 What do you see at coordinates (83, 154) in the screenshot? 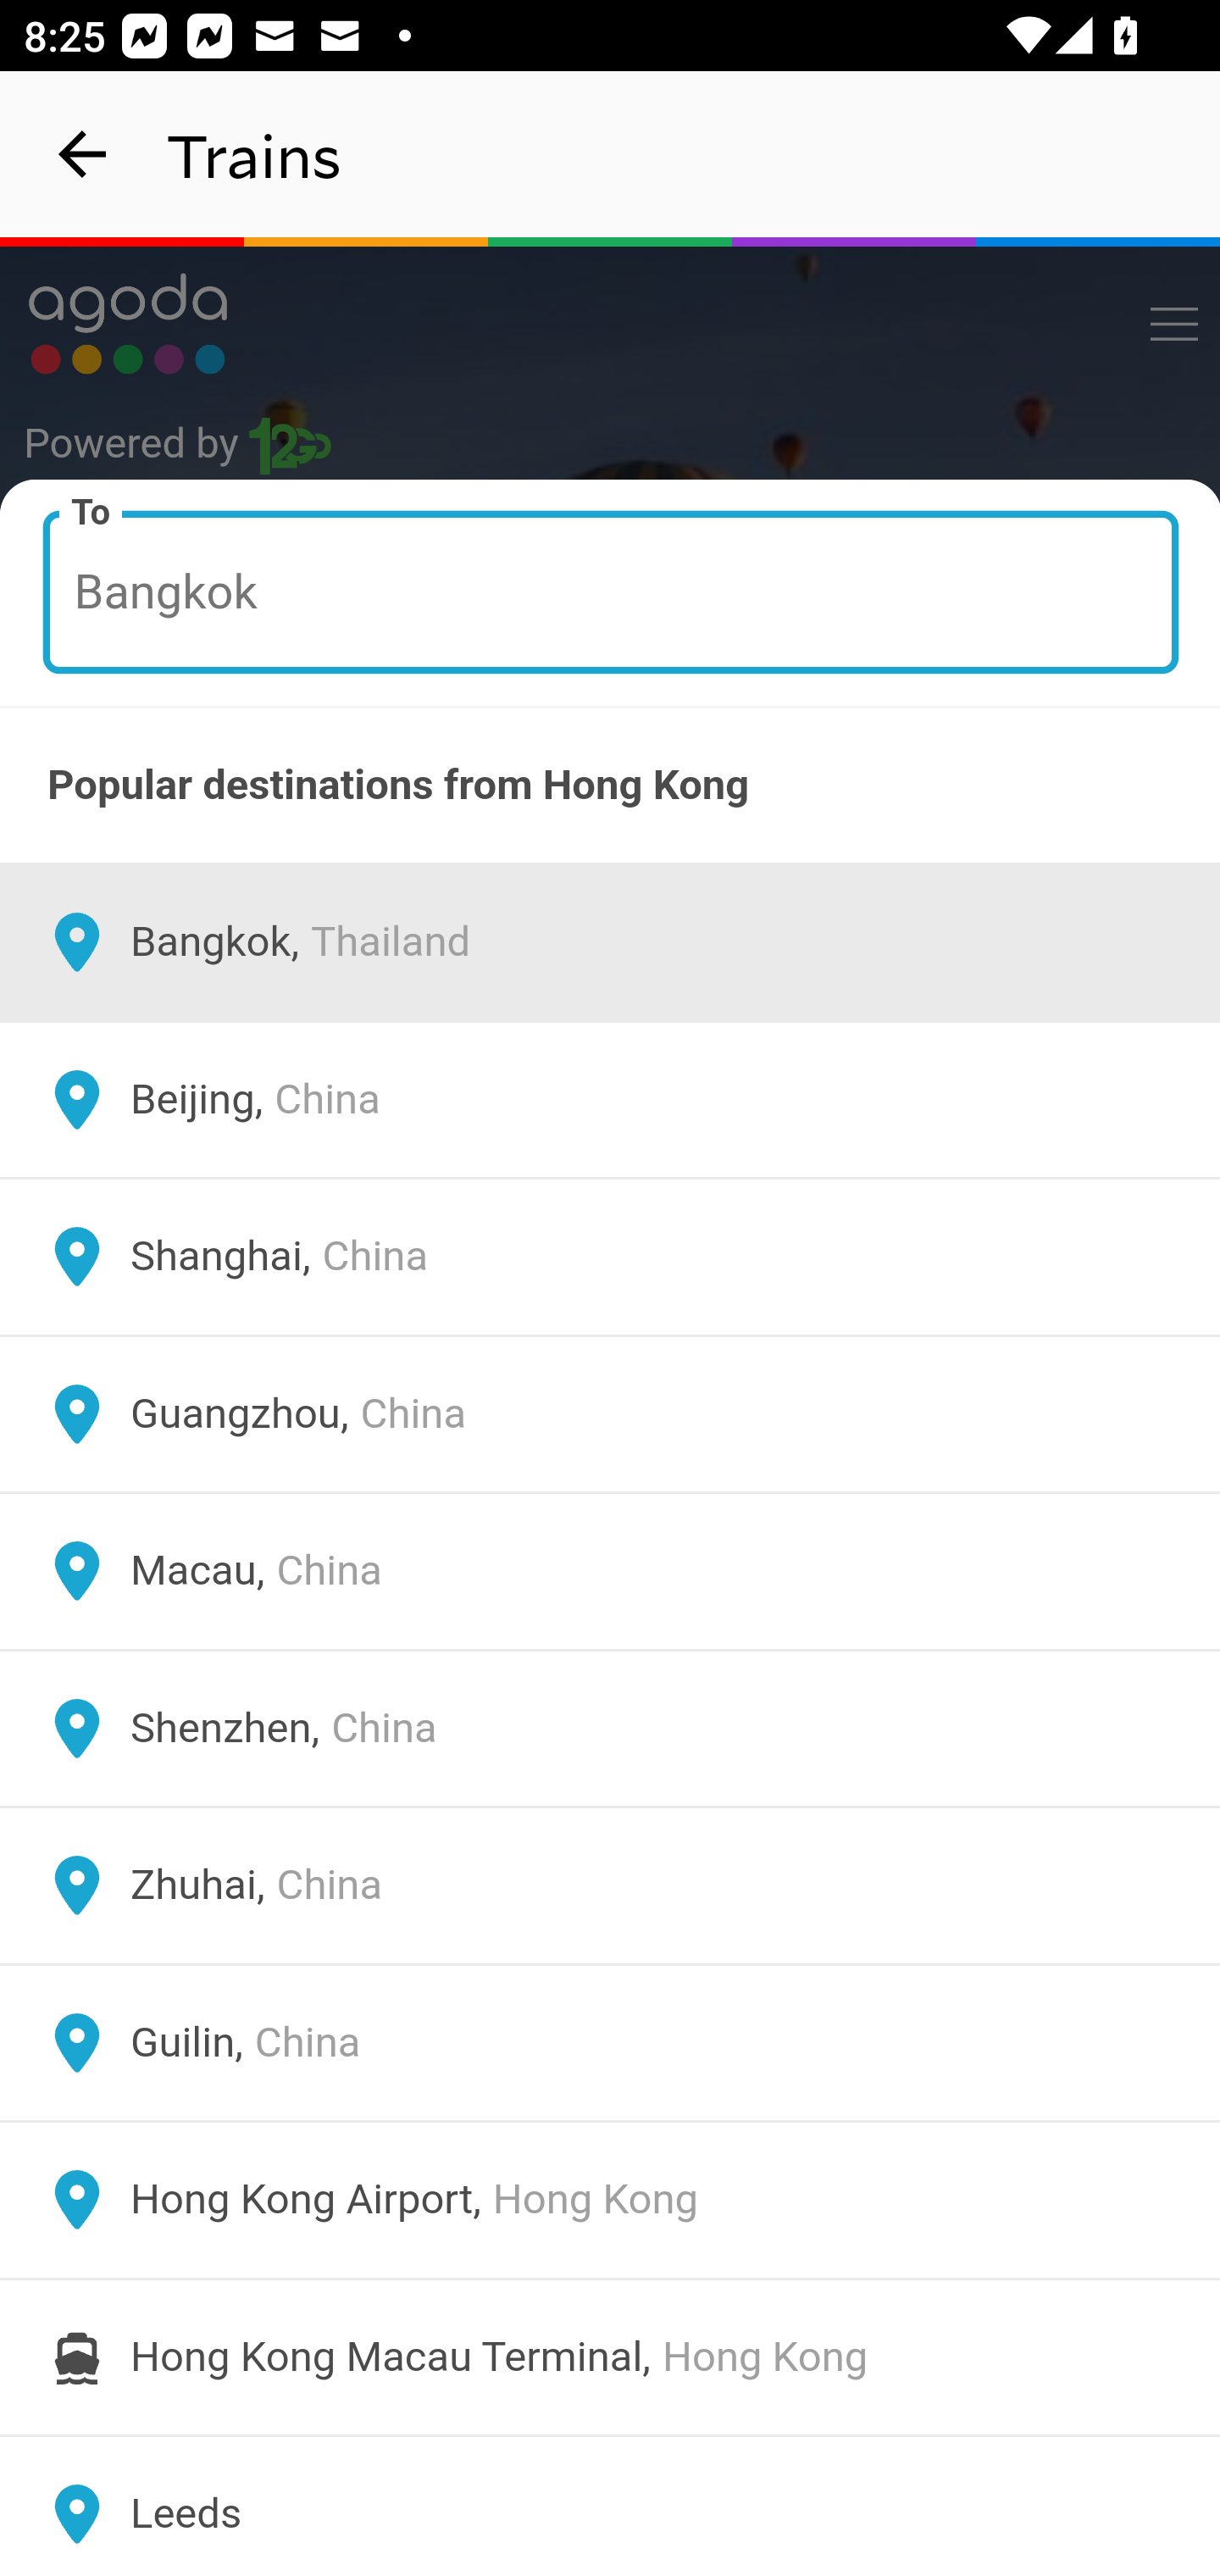
I see `navigation_button` at bounding box center [83, 154].